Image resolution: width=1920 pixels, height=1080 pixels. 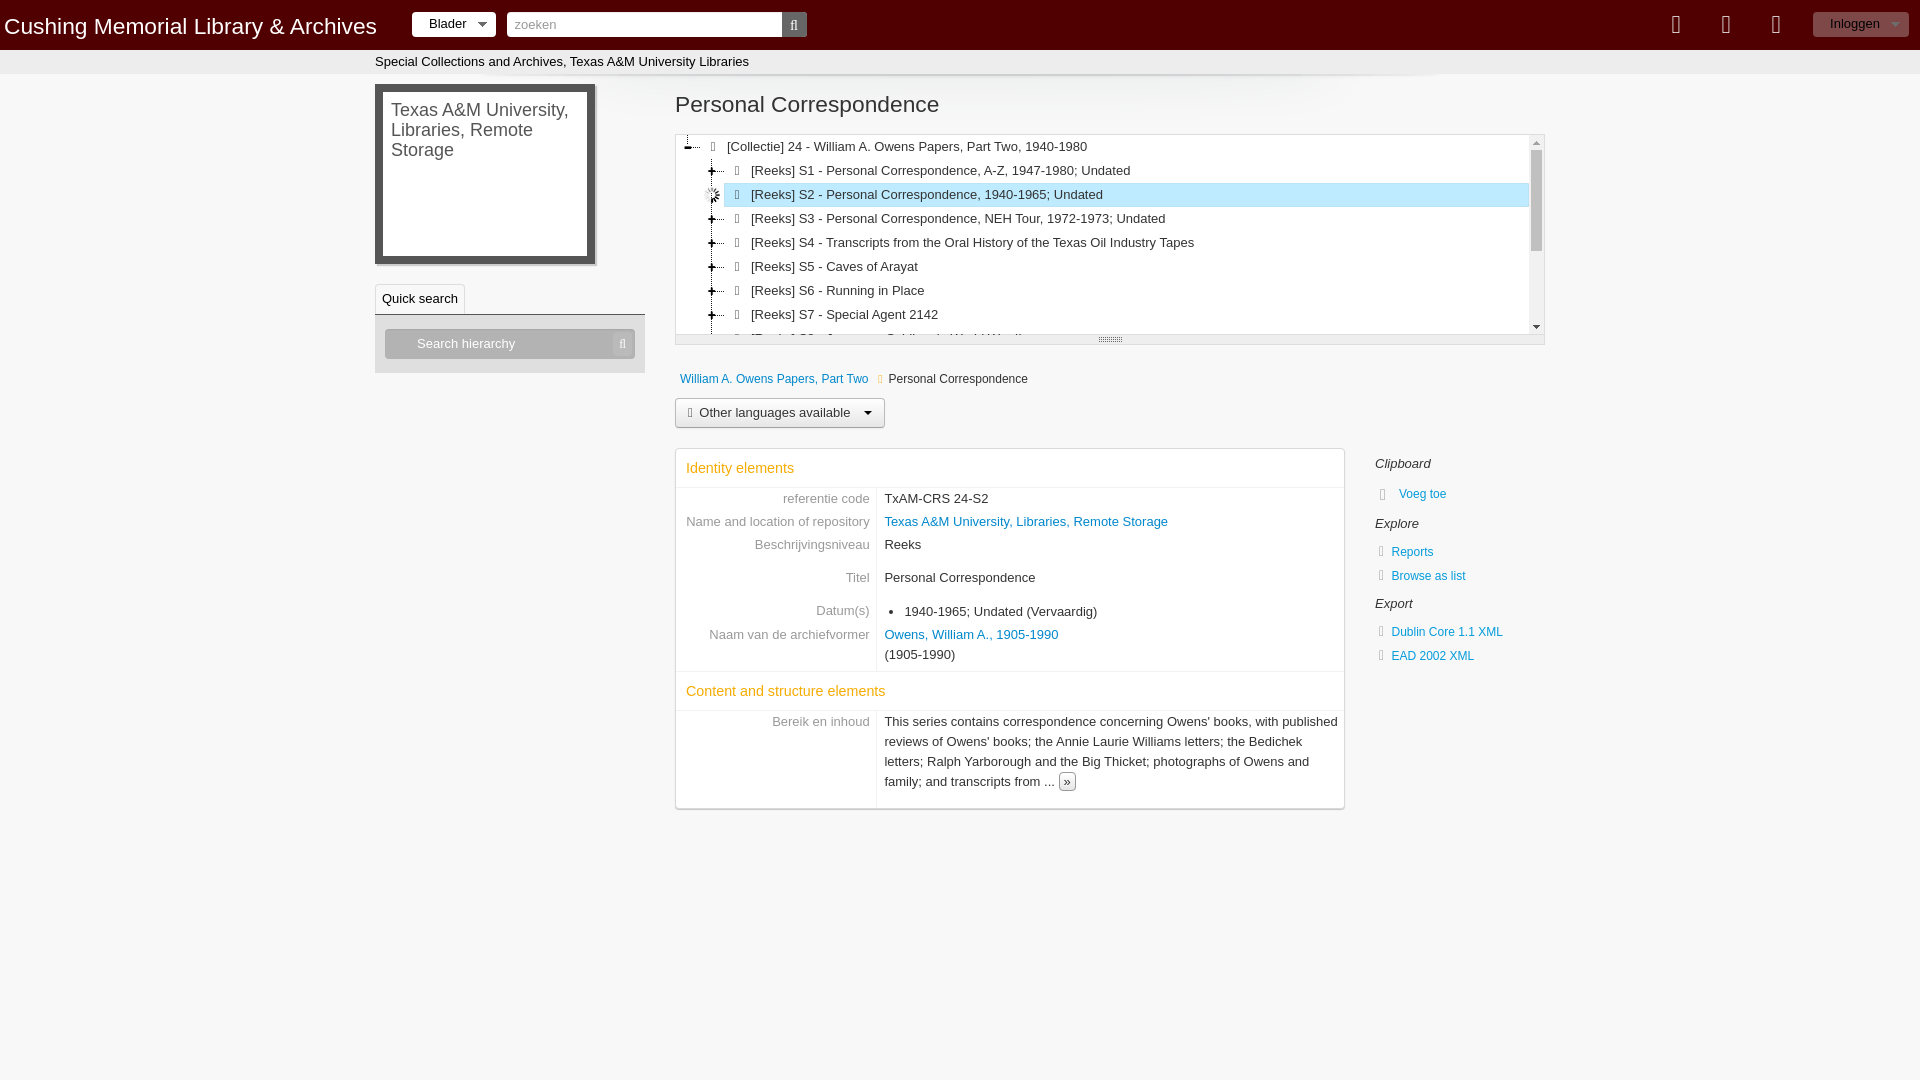 I want to click on Quick search, so click(x=419, y=299).